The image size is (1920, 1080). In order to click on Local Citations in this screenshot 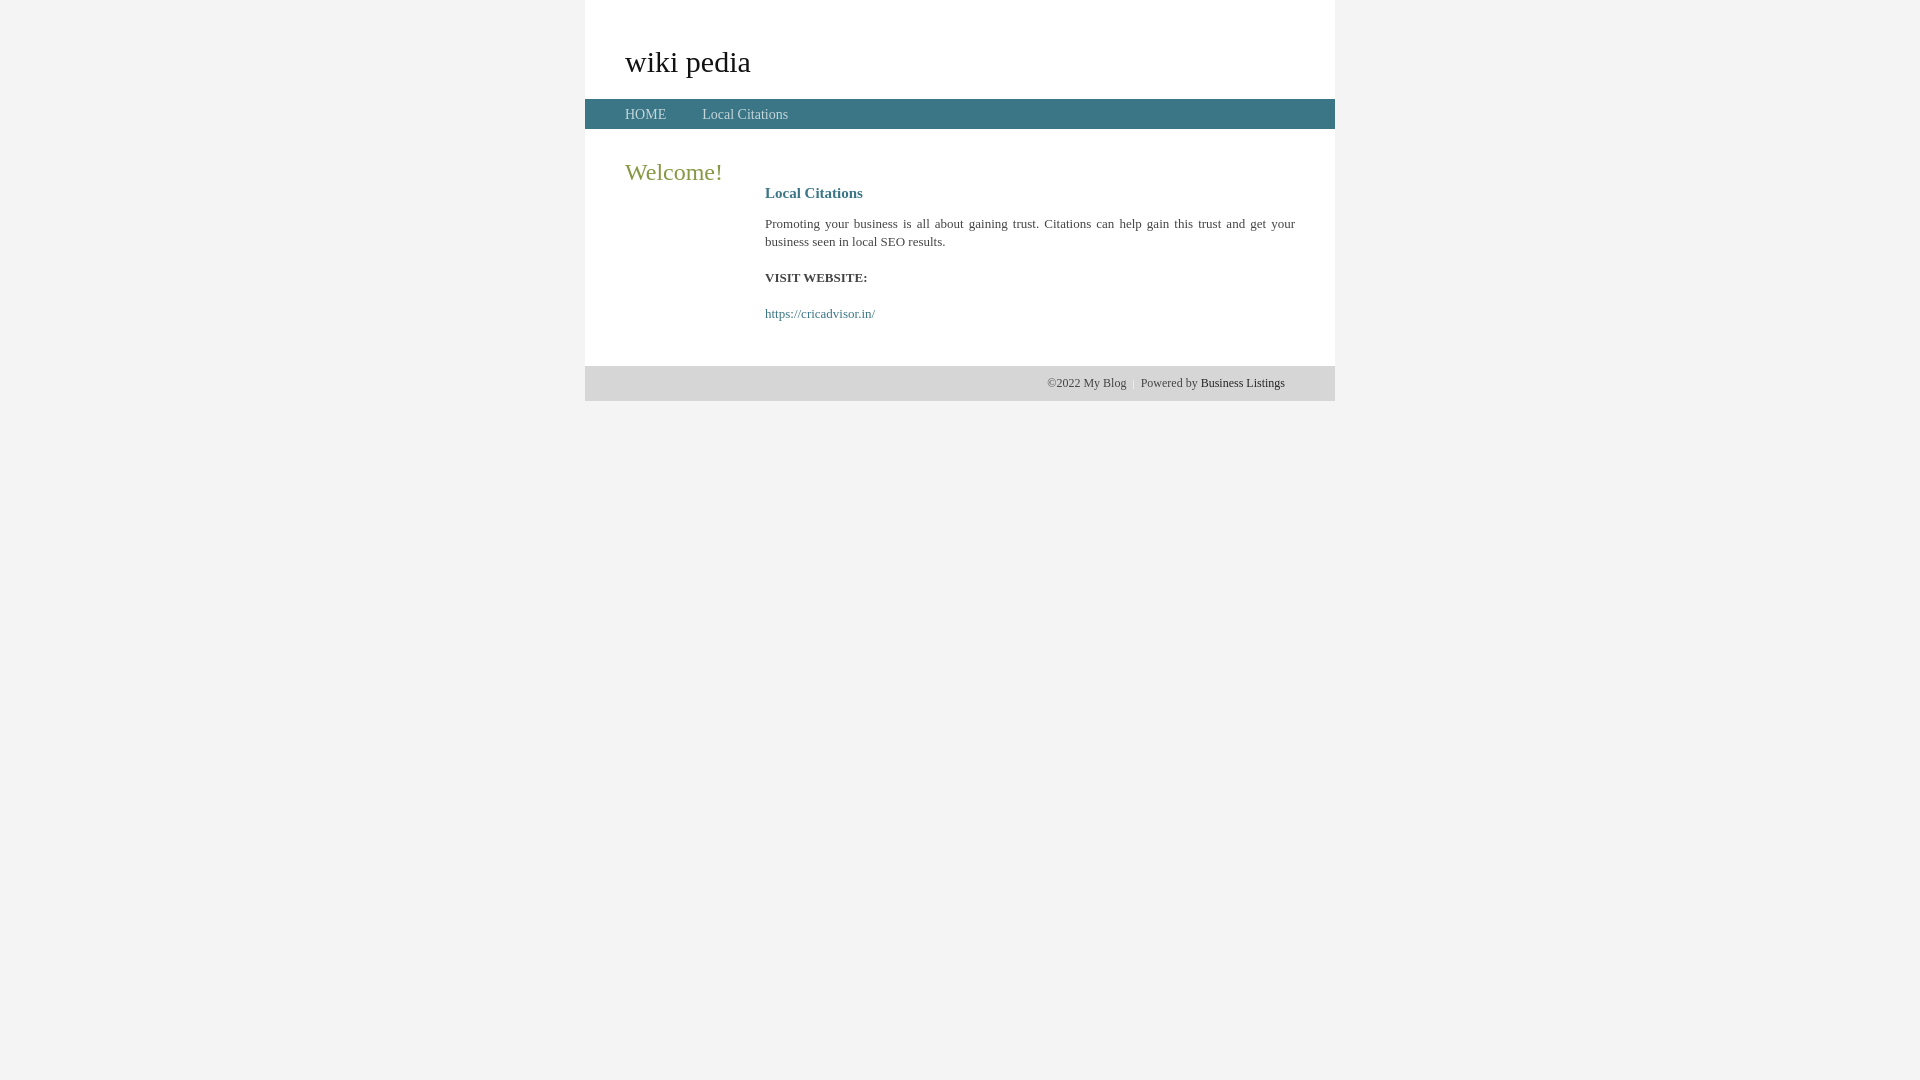, I will do `click(745, 114)`.